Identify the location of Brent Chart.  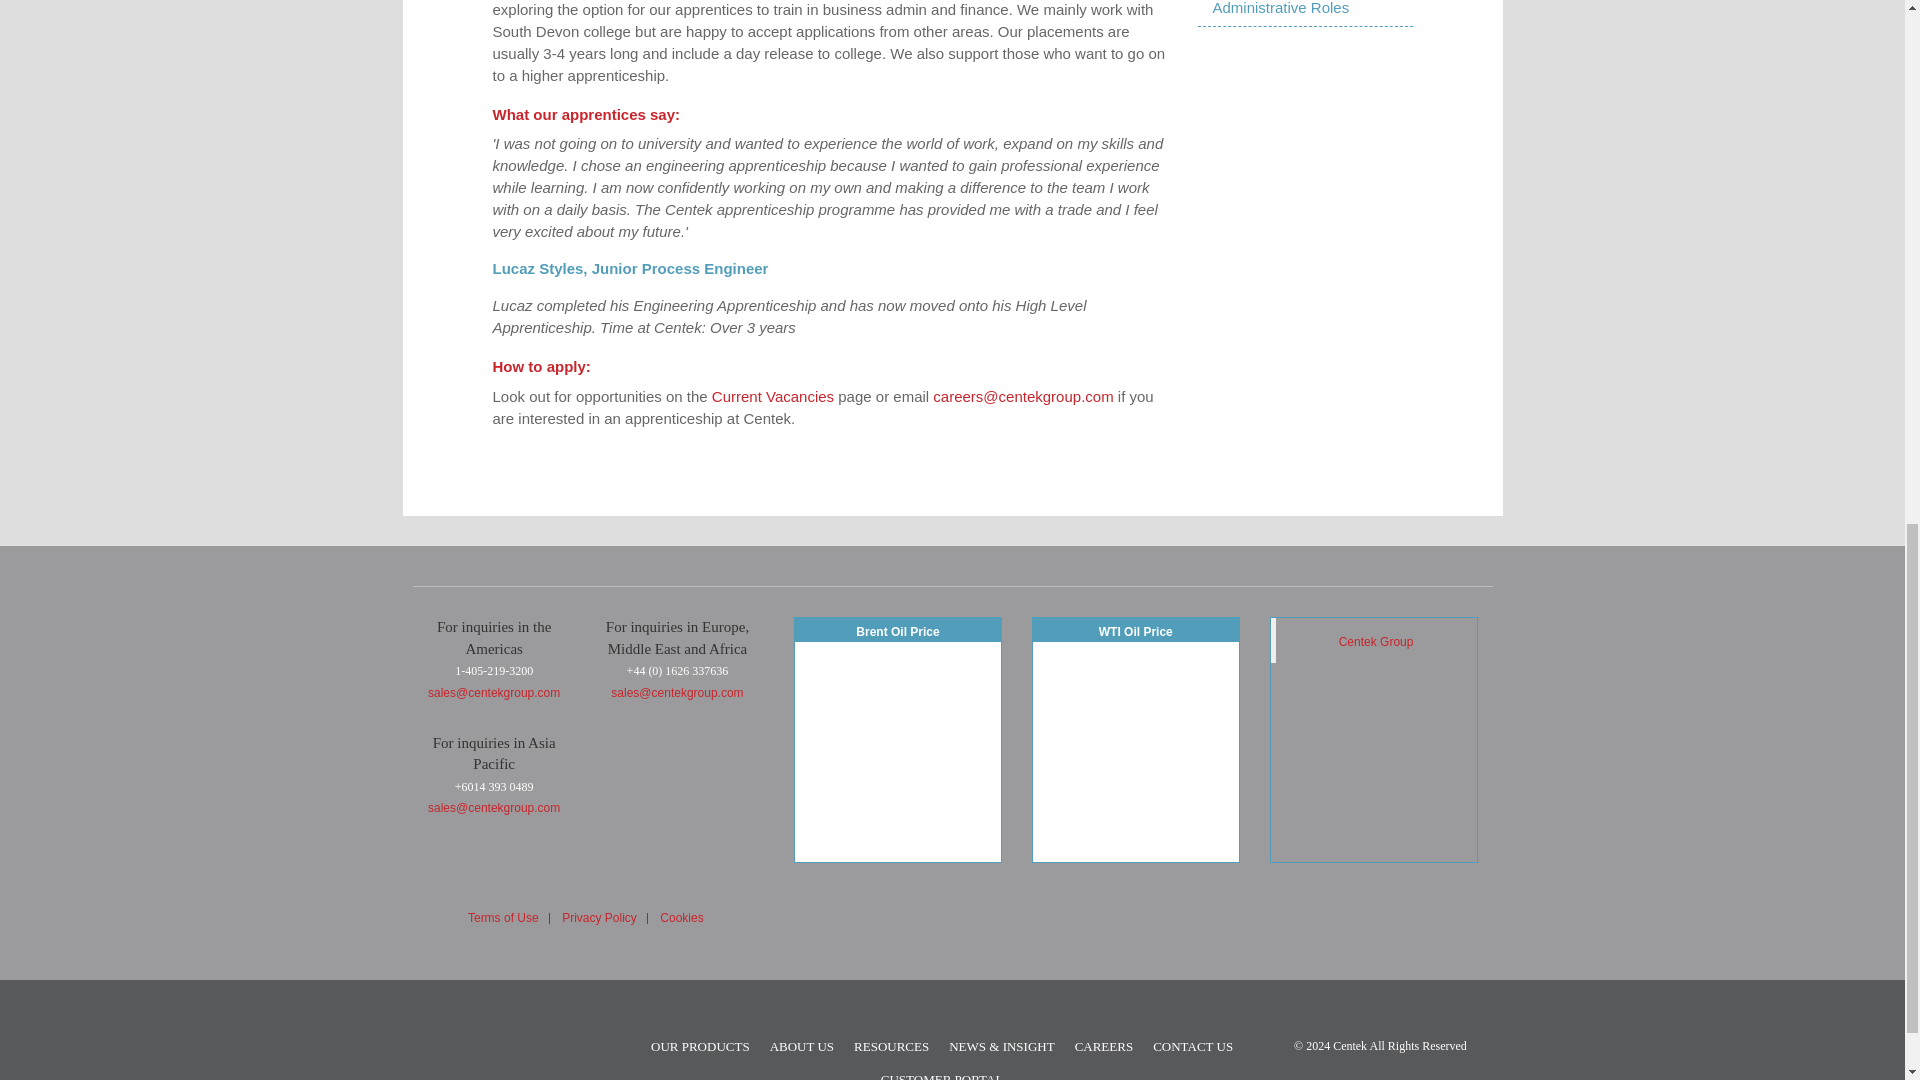
(897, 751).